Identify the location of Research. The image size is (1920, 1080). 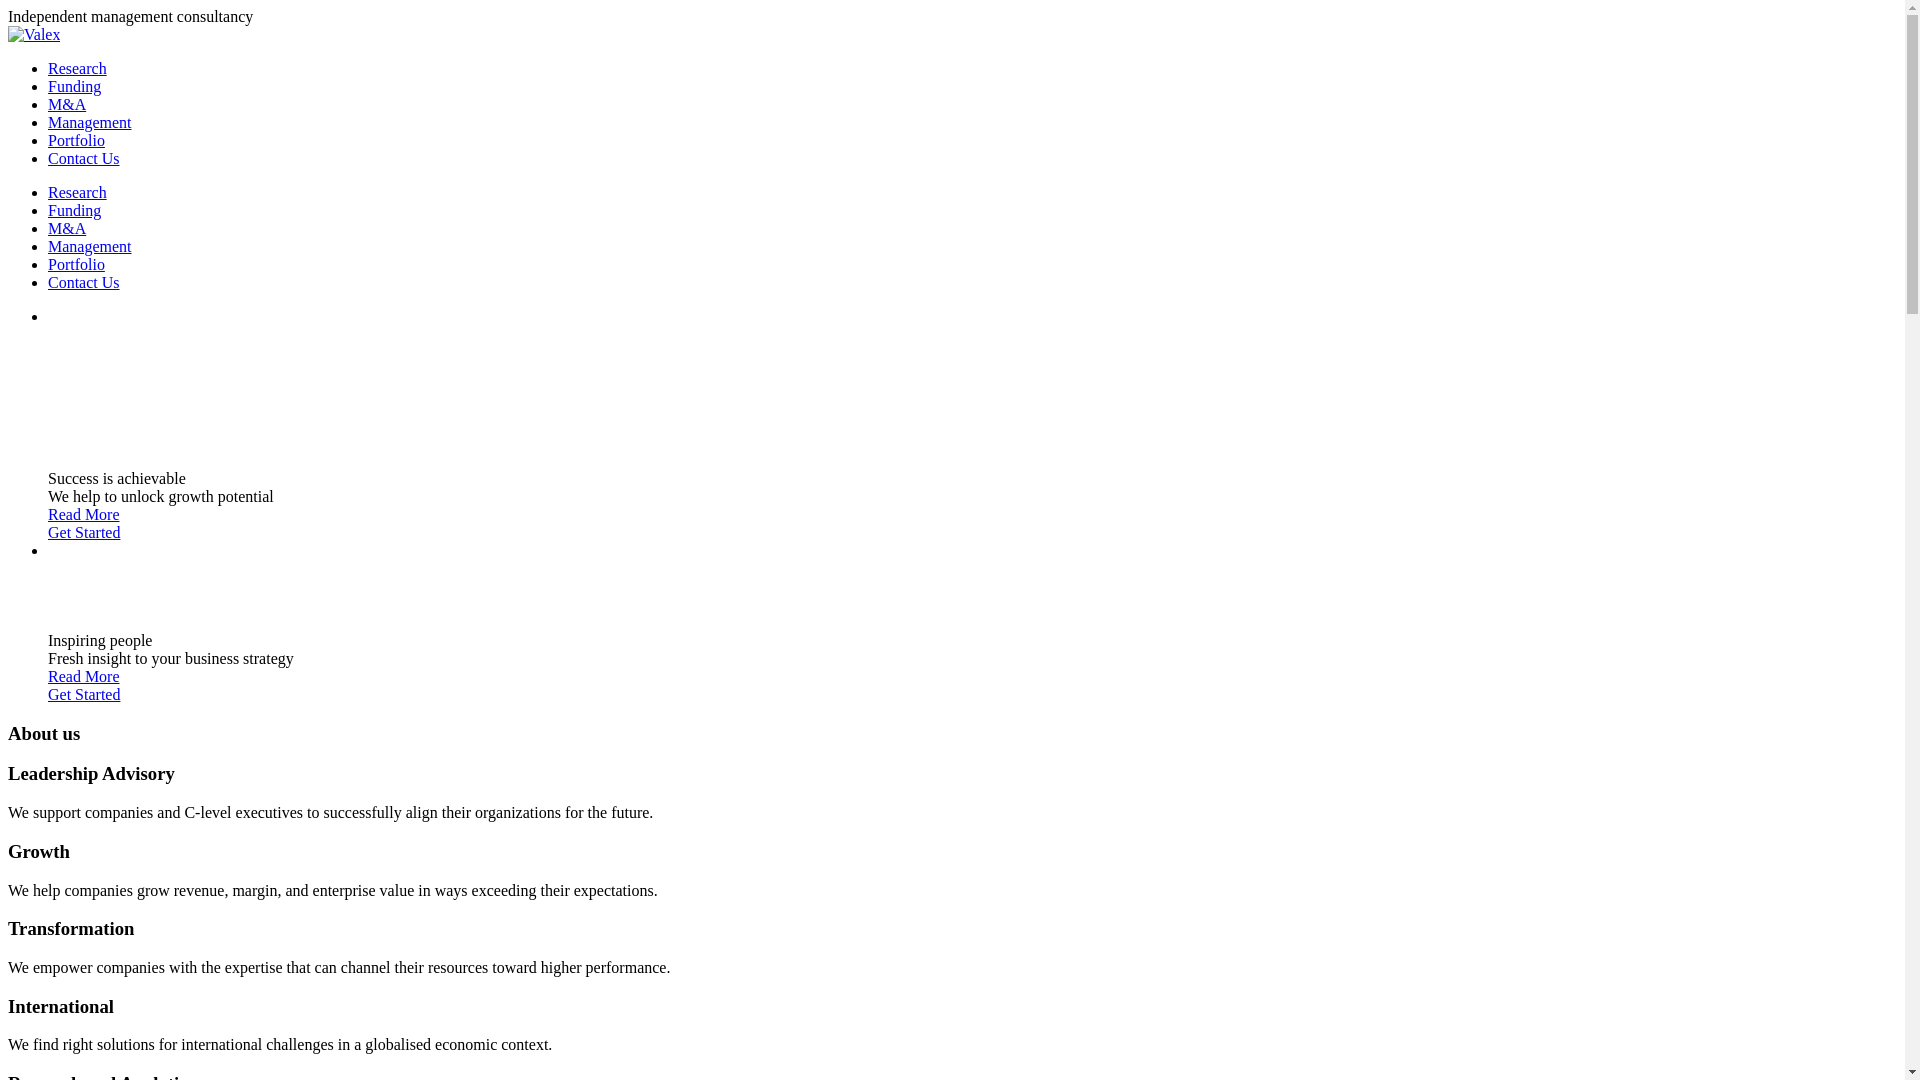
(78, 68).